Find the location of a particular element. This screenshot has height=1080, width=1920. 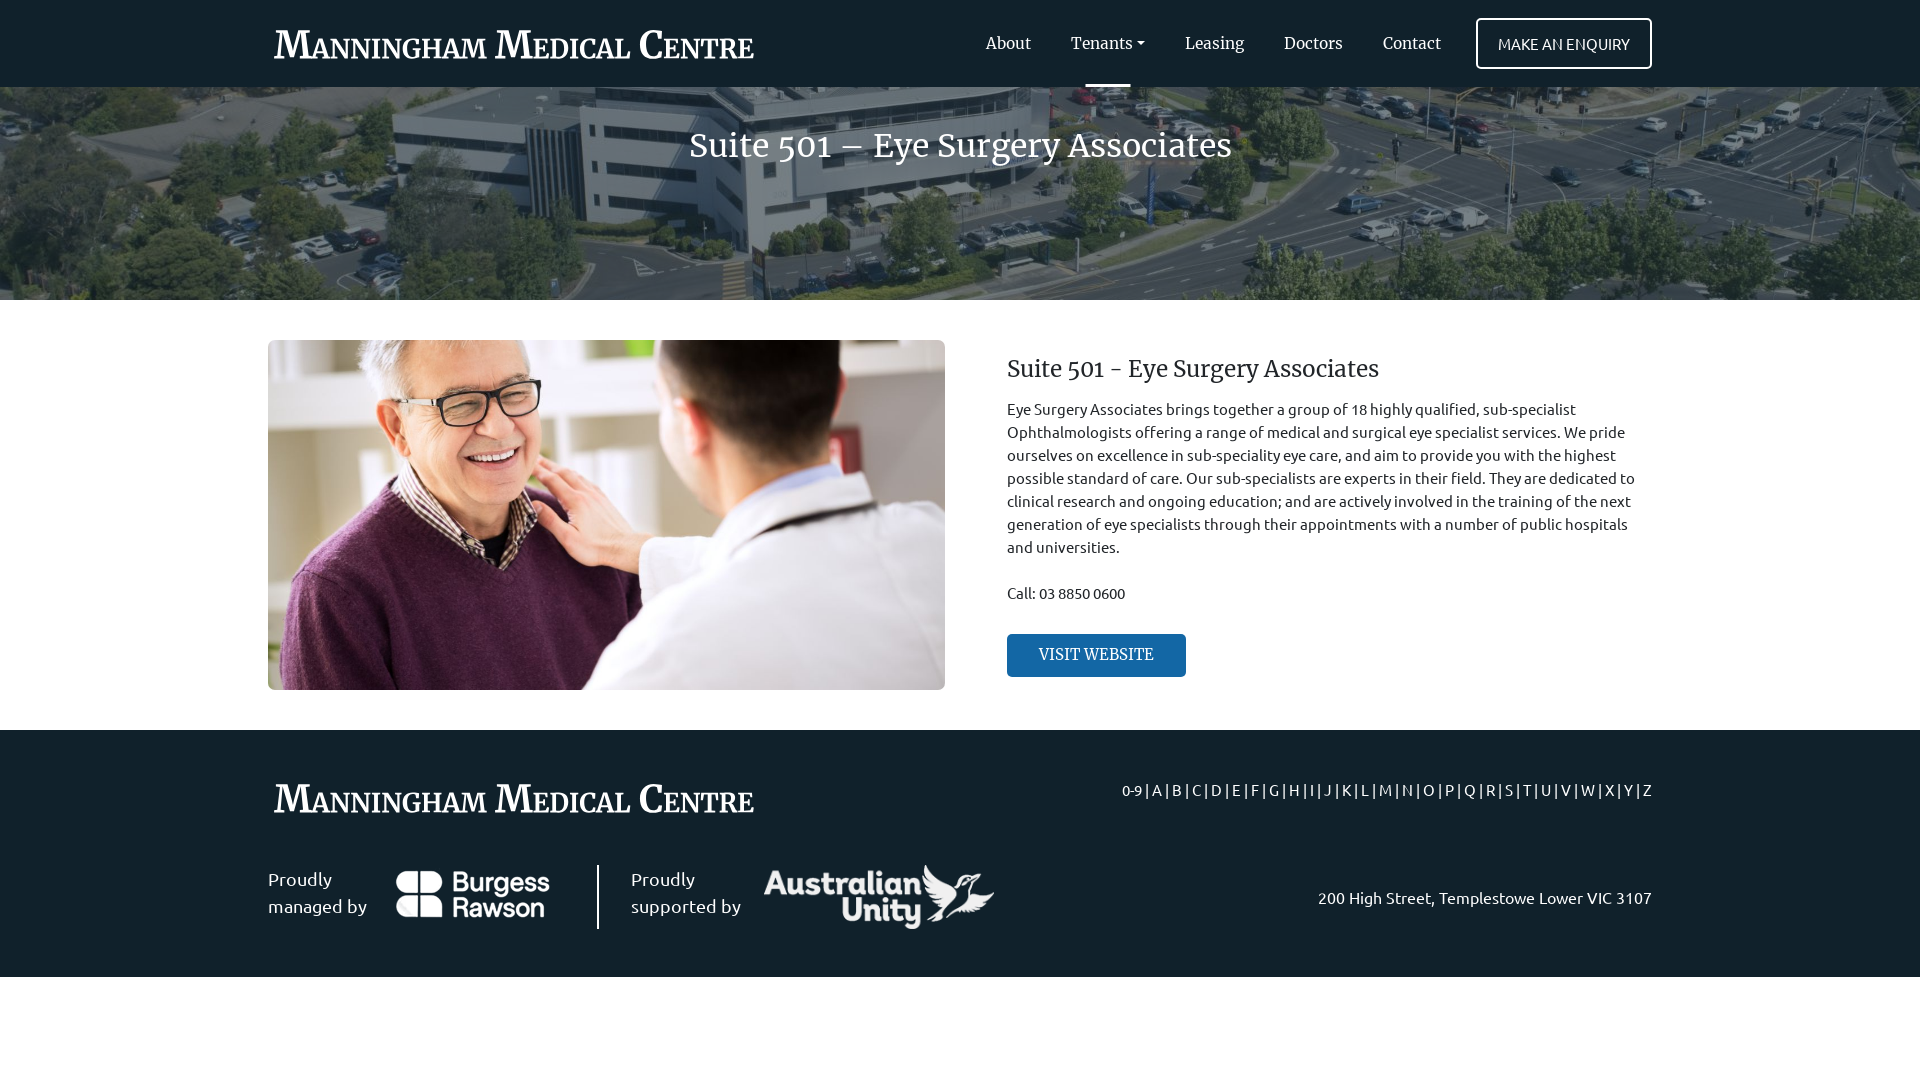

About is located at coordinates (1008, 44).